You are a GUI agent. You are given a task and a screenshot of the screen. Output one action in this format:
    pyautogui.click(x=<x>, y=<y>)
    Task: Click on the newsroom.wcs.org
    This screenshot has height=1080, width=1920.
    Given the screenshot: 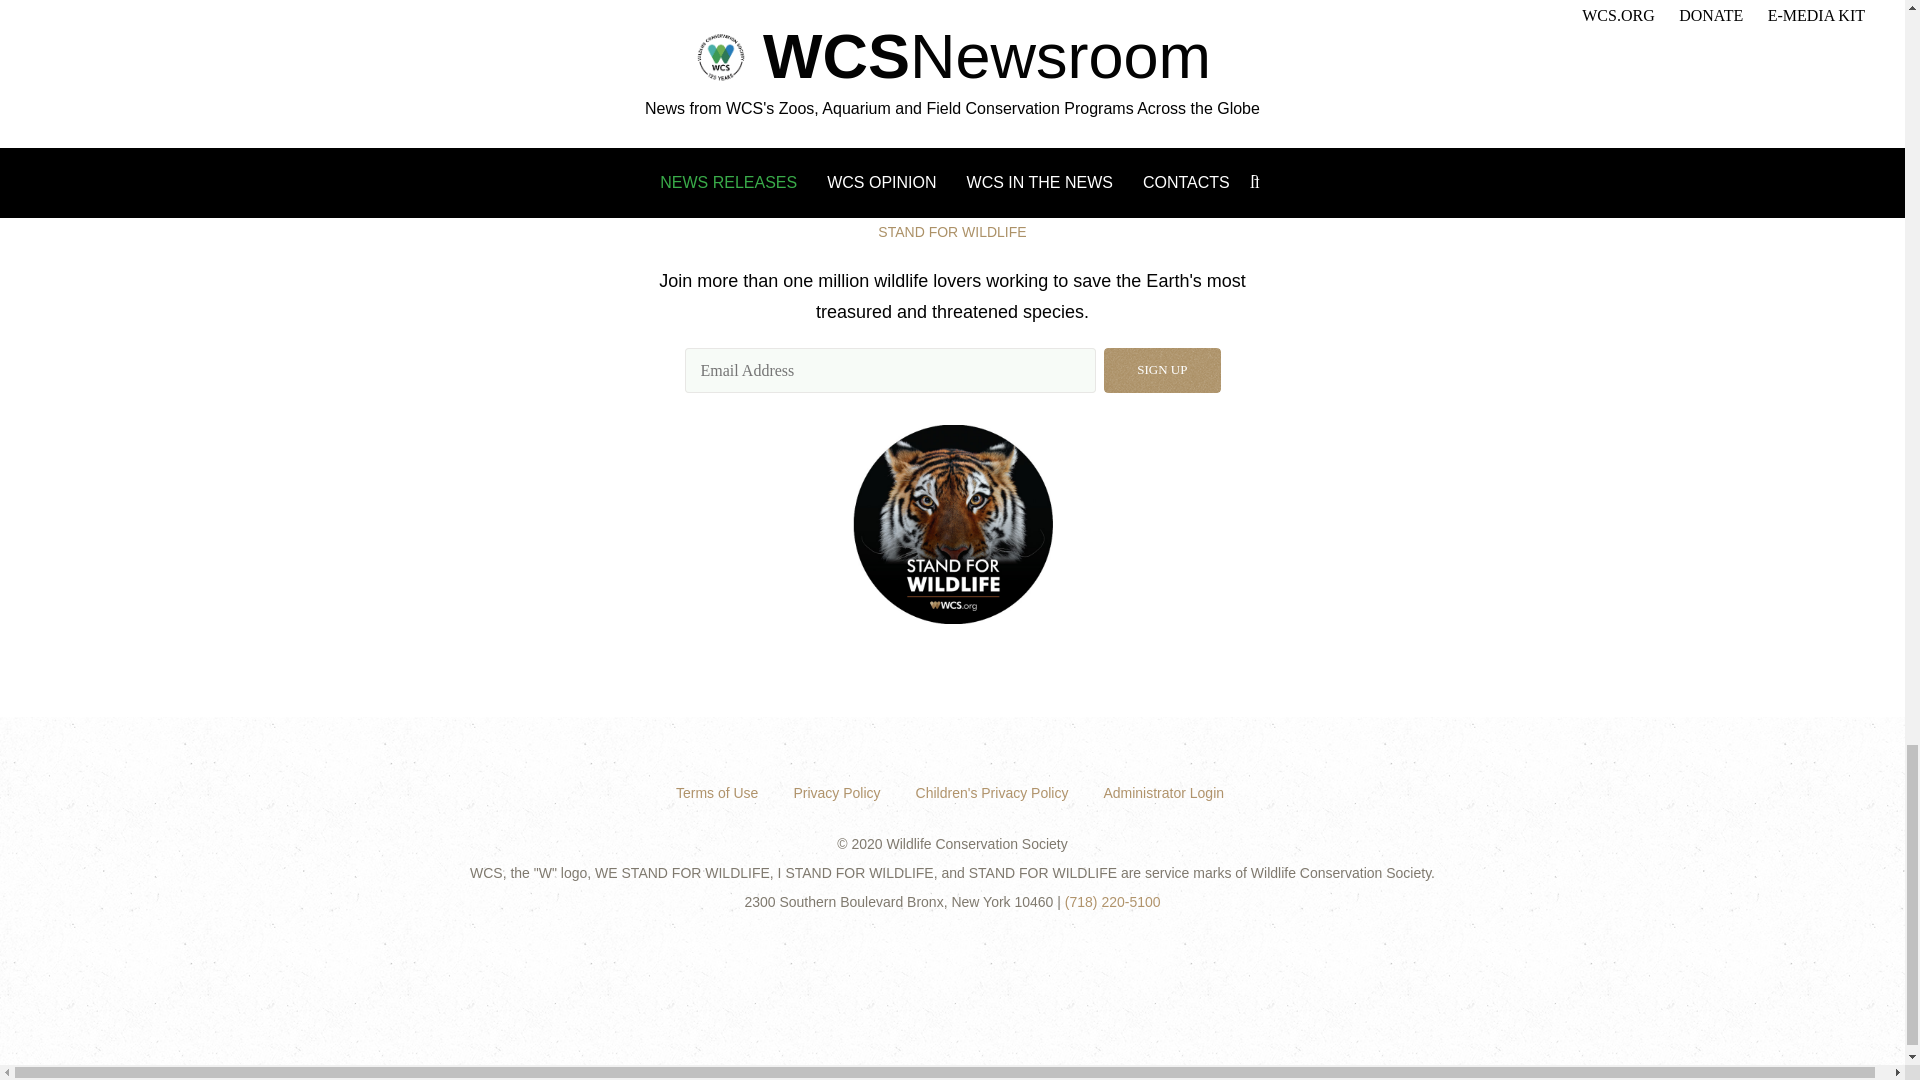 What is the action you would take?
    pyautogui.click(x=456, y=72)
    